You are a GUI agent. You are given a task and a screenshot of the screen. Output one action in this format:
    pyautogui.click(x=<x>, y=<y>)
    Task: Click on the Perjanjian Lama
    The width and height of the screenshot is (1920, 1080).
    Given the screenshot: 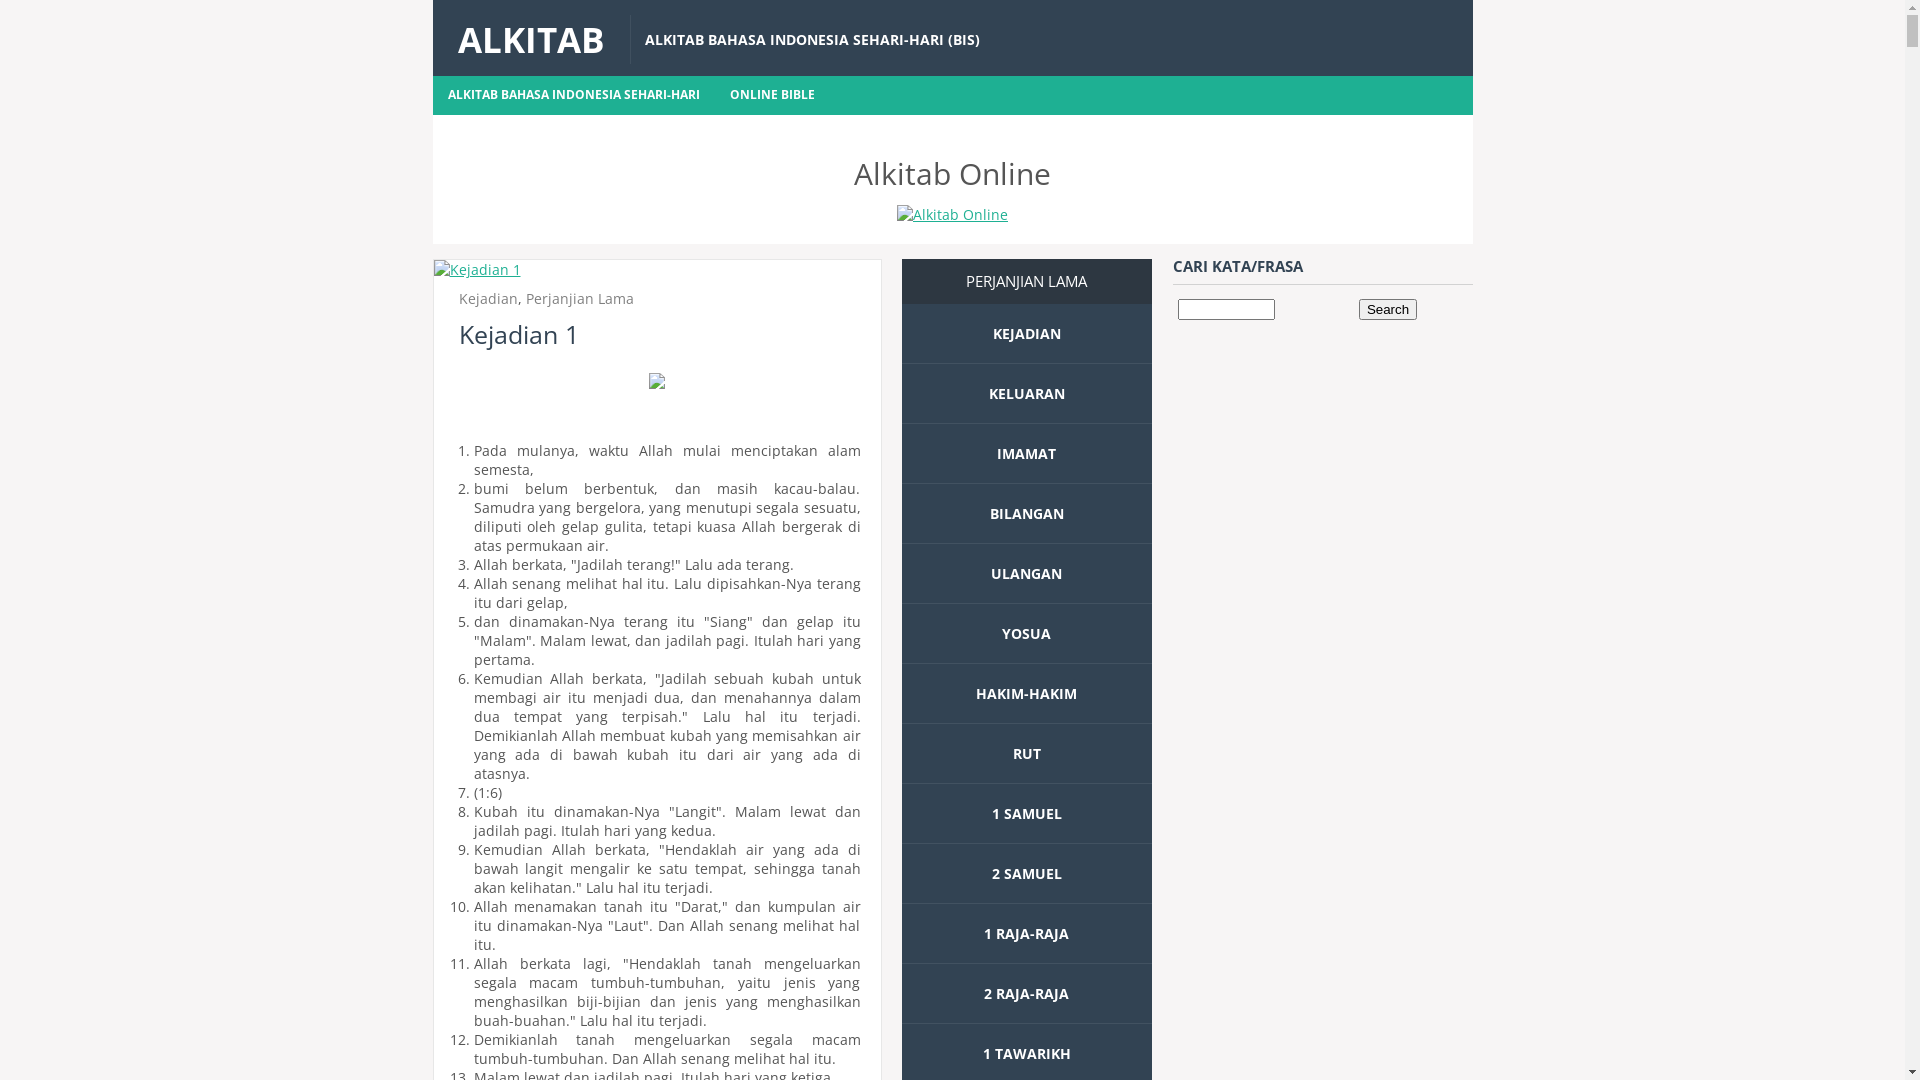 What is the action you would take?
    pyautogui.click(x=580, y=298)
    